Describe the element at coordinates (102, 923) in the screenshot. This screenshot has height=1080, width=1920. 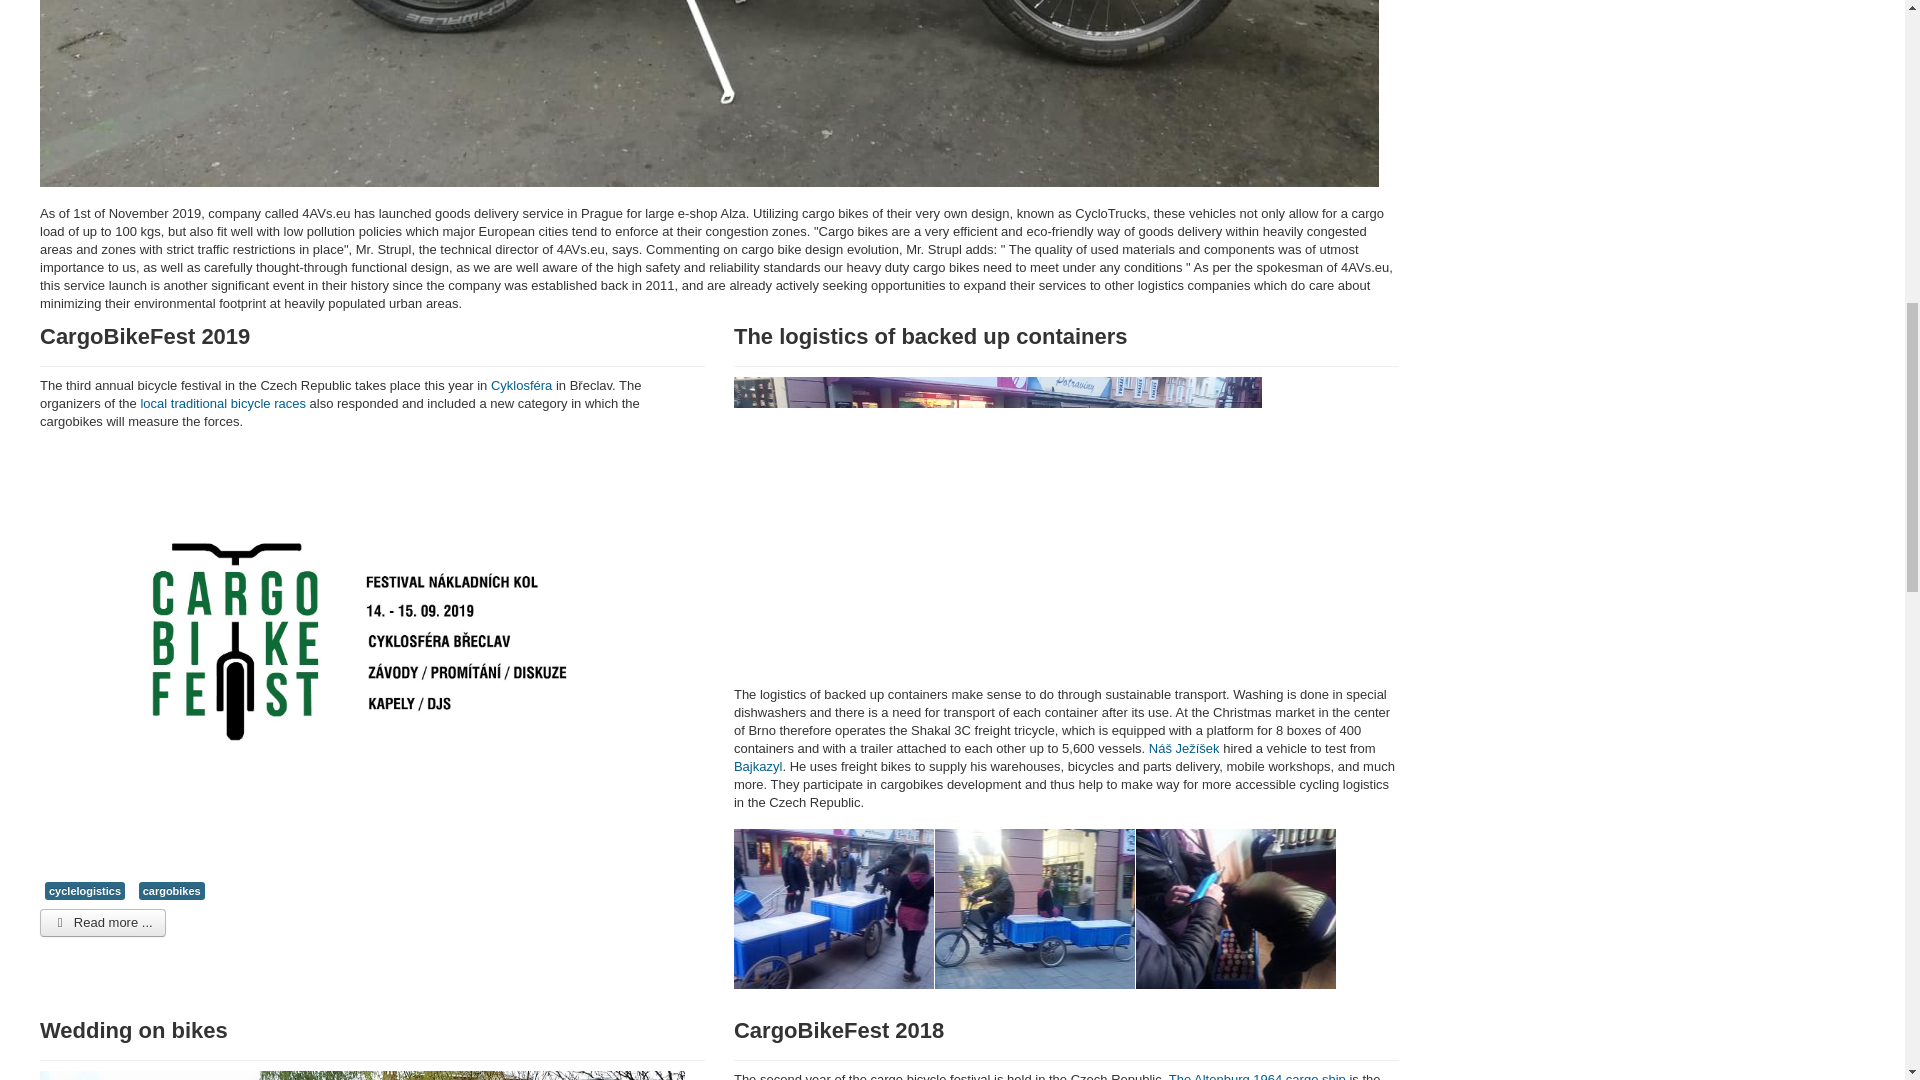
I see `Read more ...` at that location.